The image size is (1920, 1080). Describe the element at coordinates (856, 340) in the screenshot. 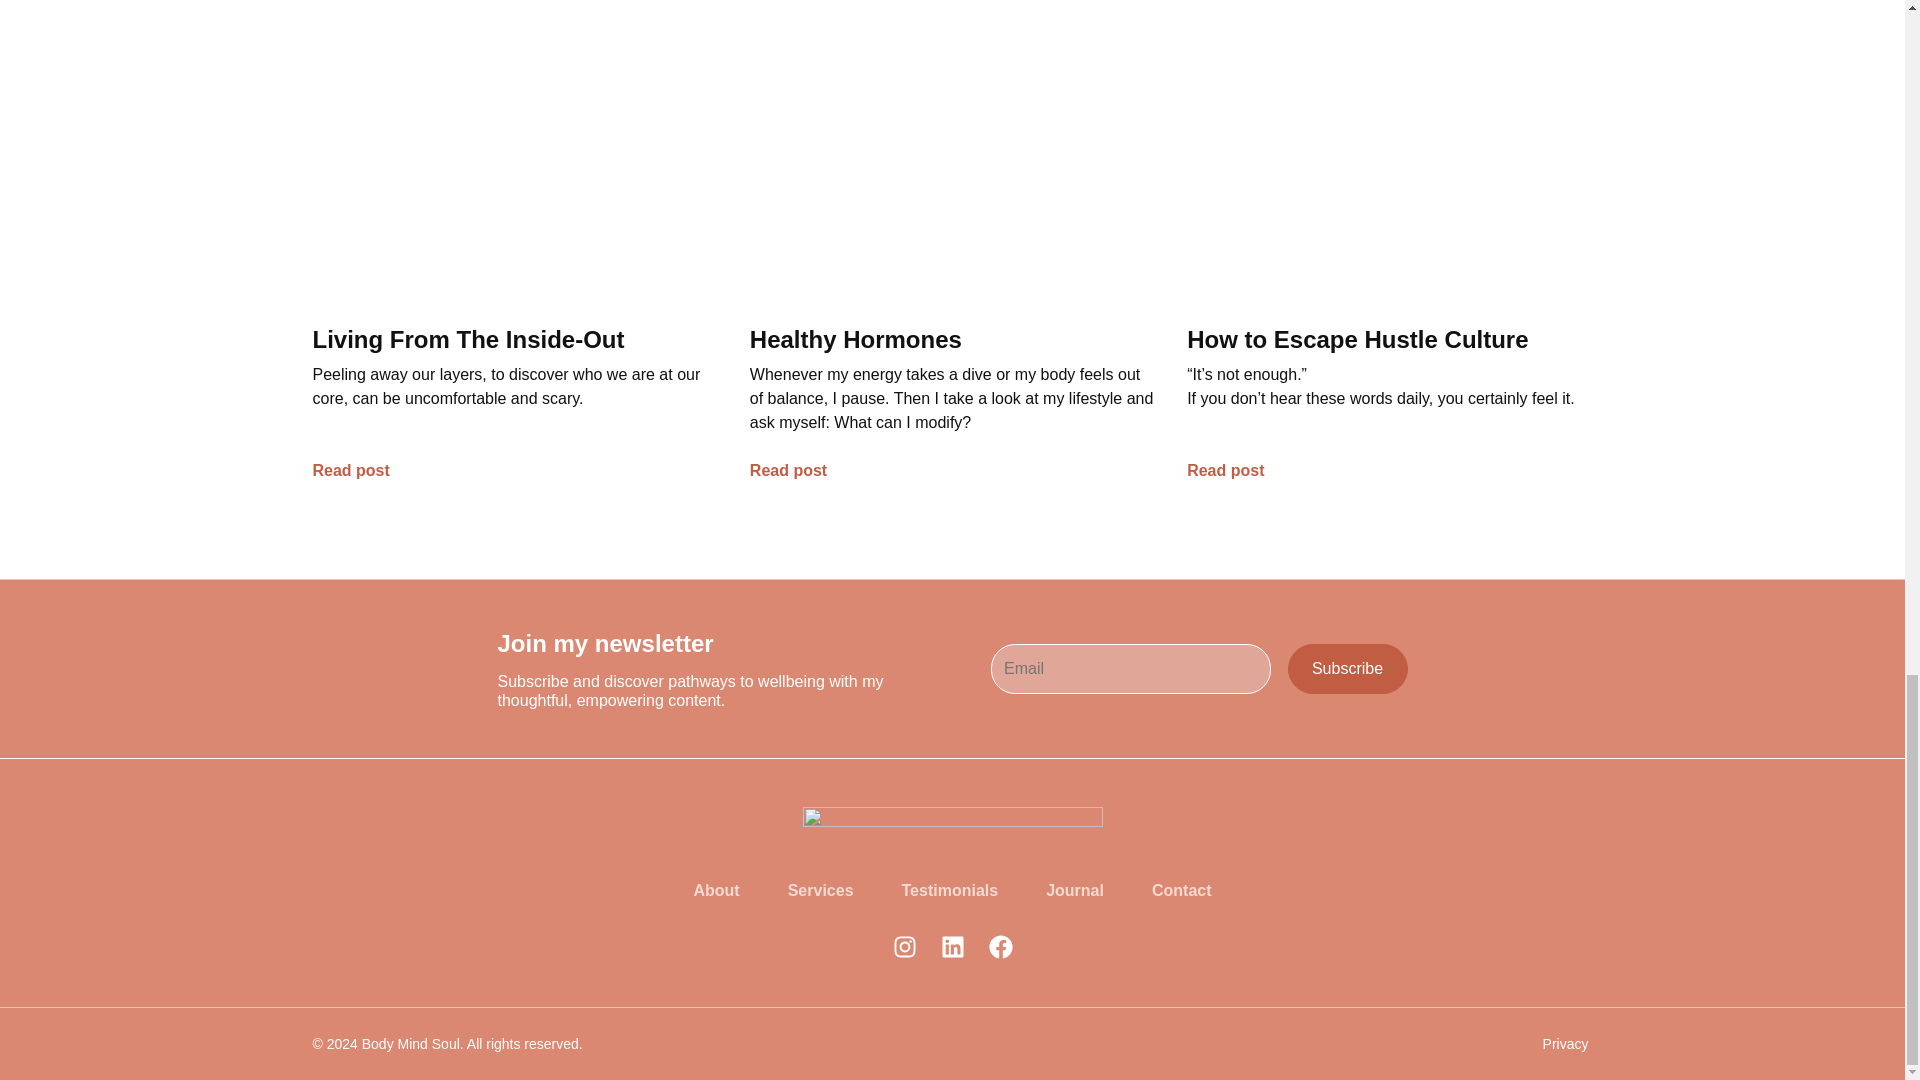

I see `Healthy Hormones` at that location.